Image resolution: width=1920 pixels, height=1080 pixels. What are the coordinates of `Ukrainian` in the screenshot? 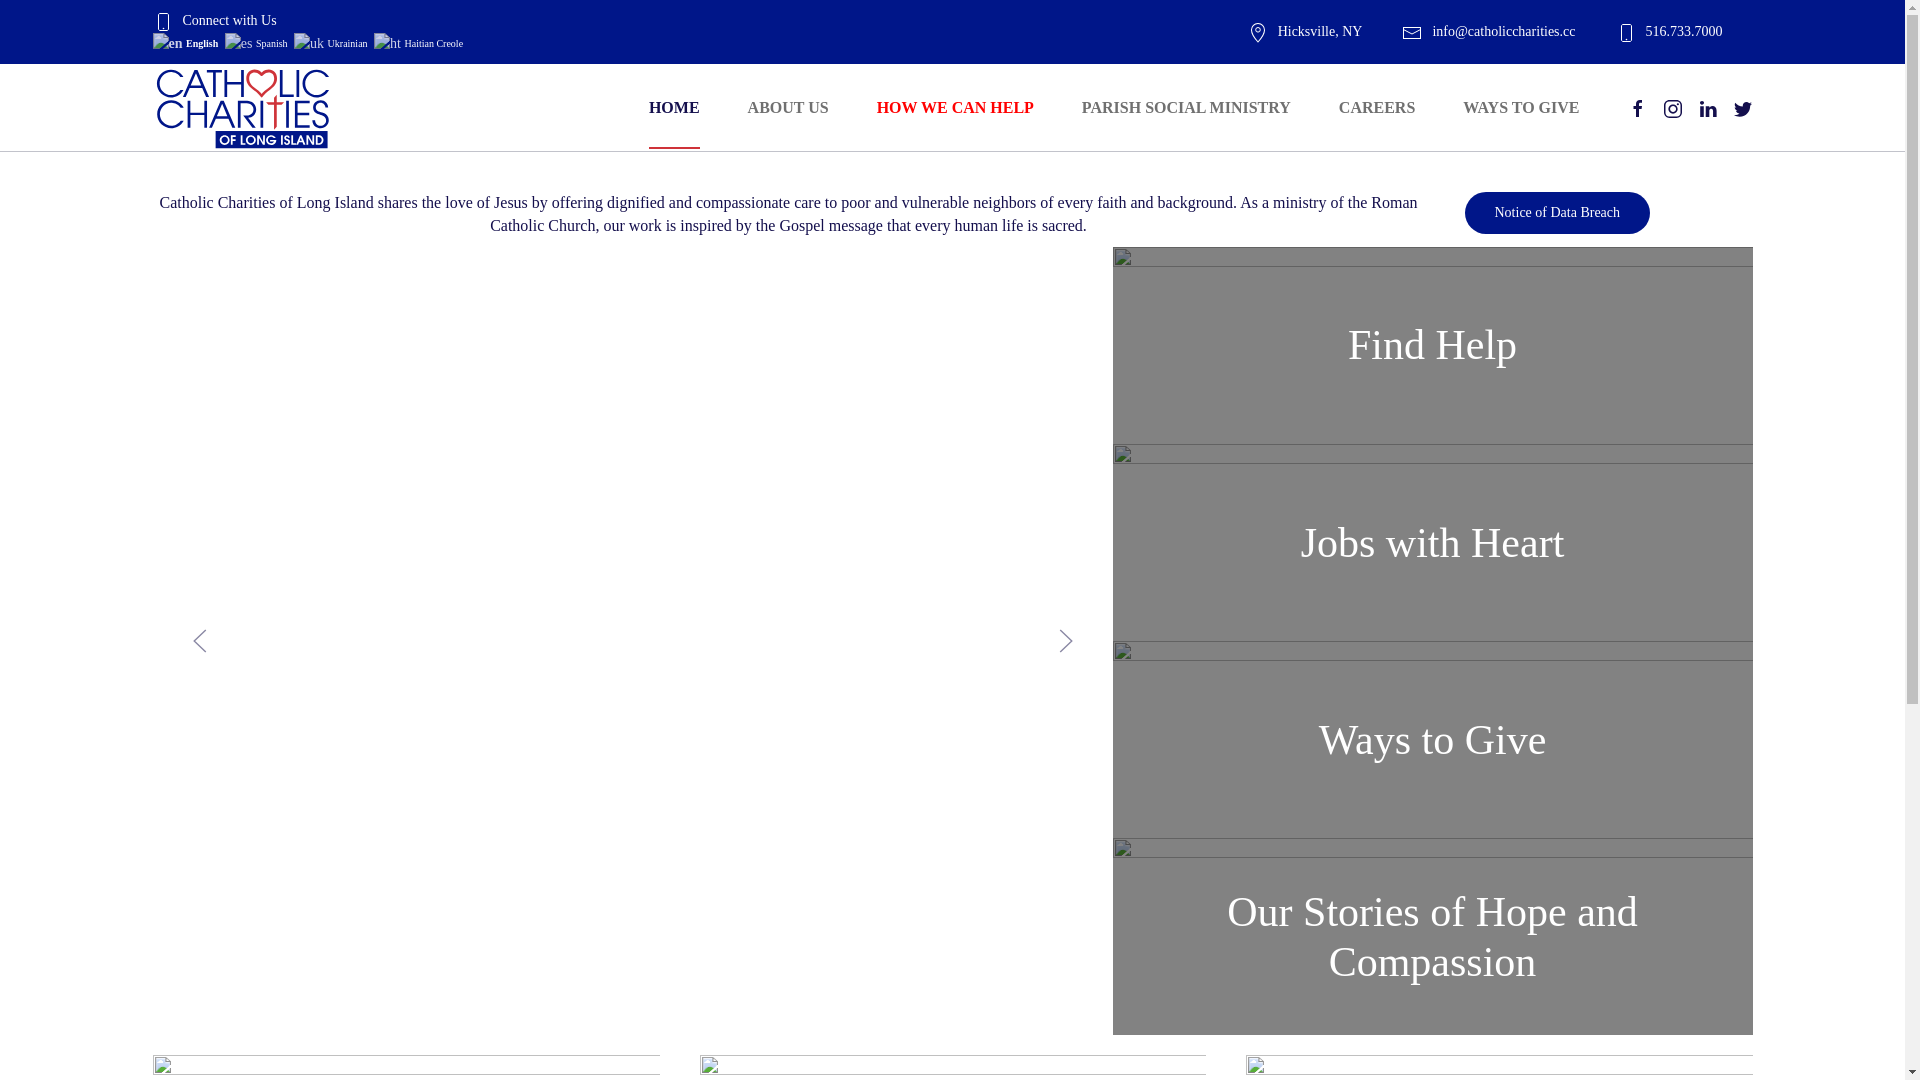 It's located at (332, 42).